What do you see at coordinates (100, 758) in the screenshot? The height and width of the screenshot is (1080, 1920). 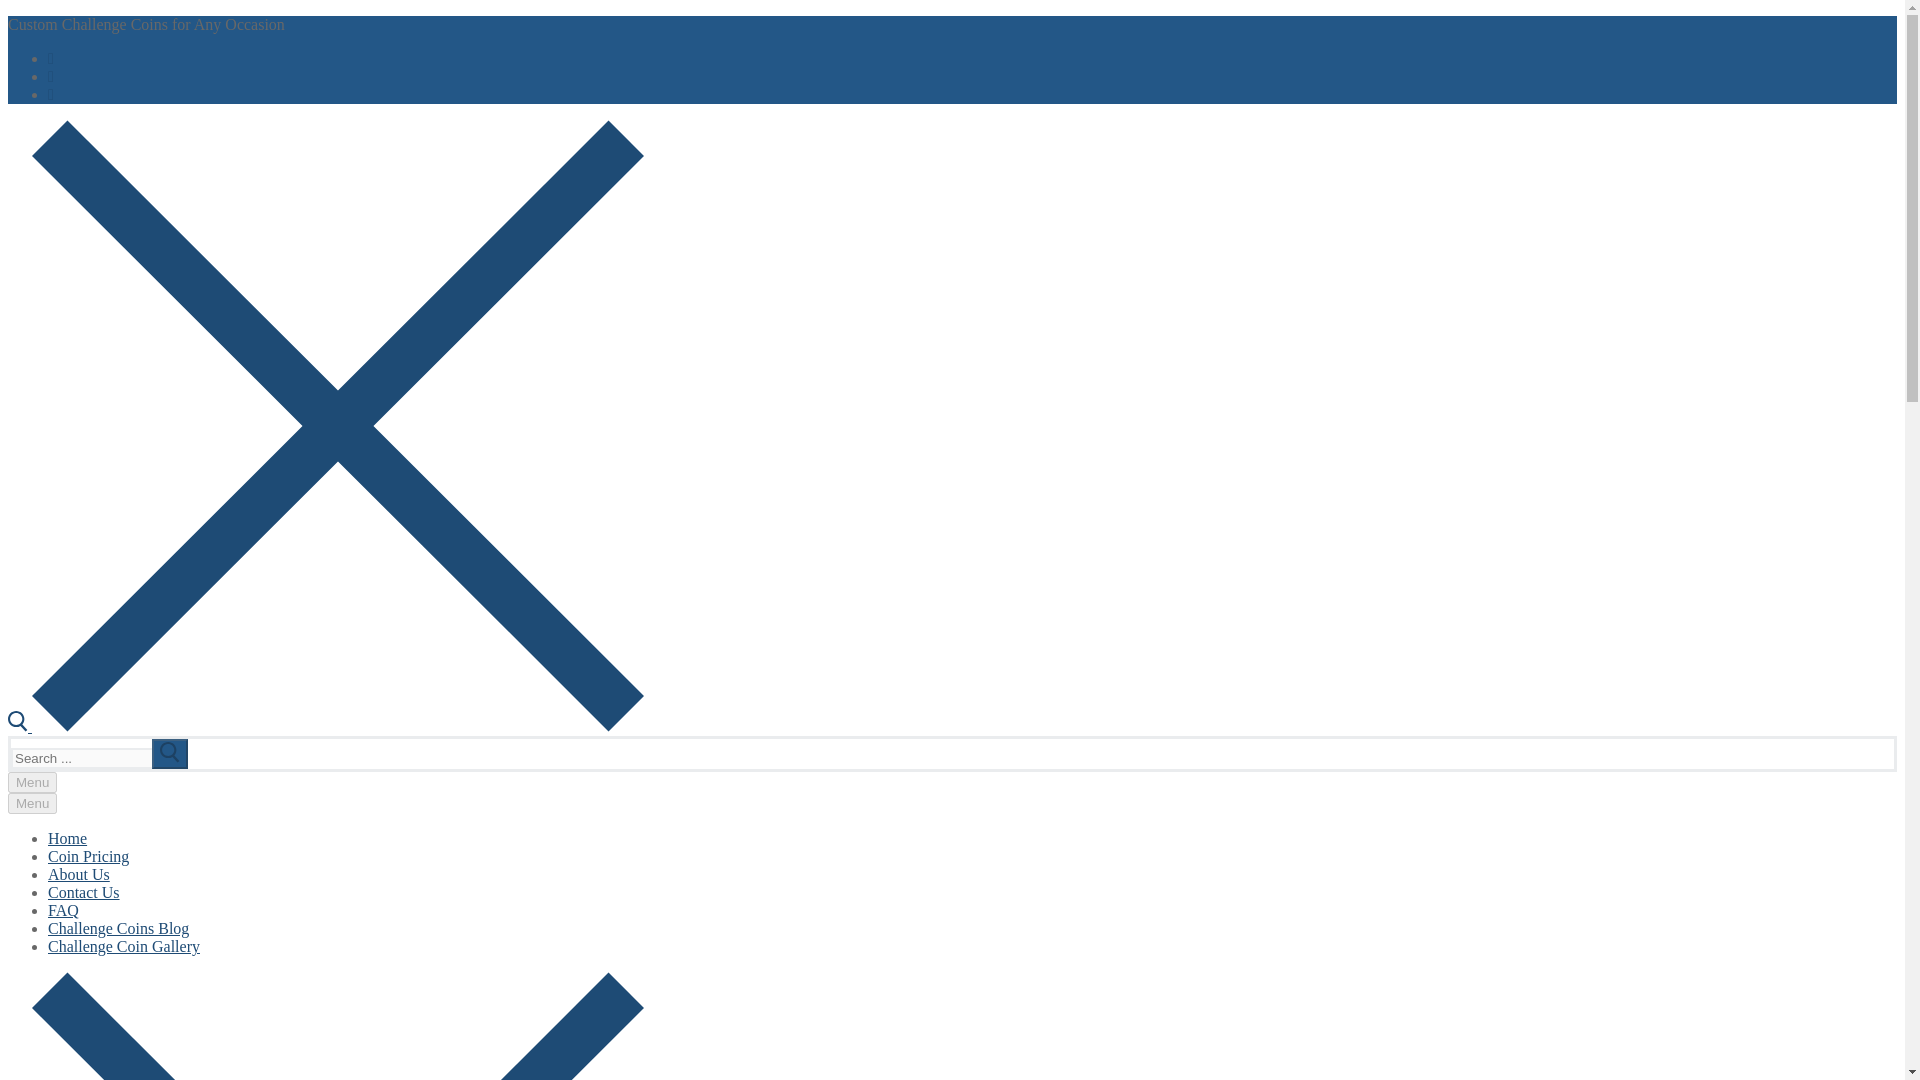 I see `Search for:` at bounding box center [100, 758].